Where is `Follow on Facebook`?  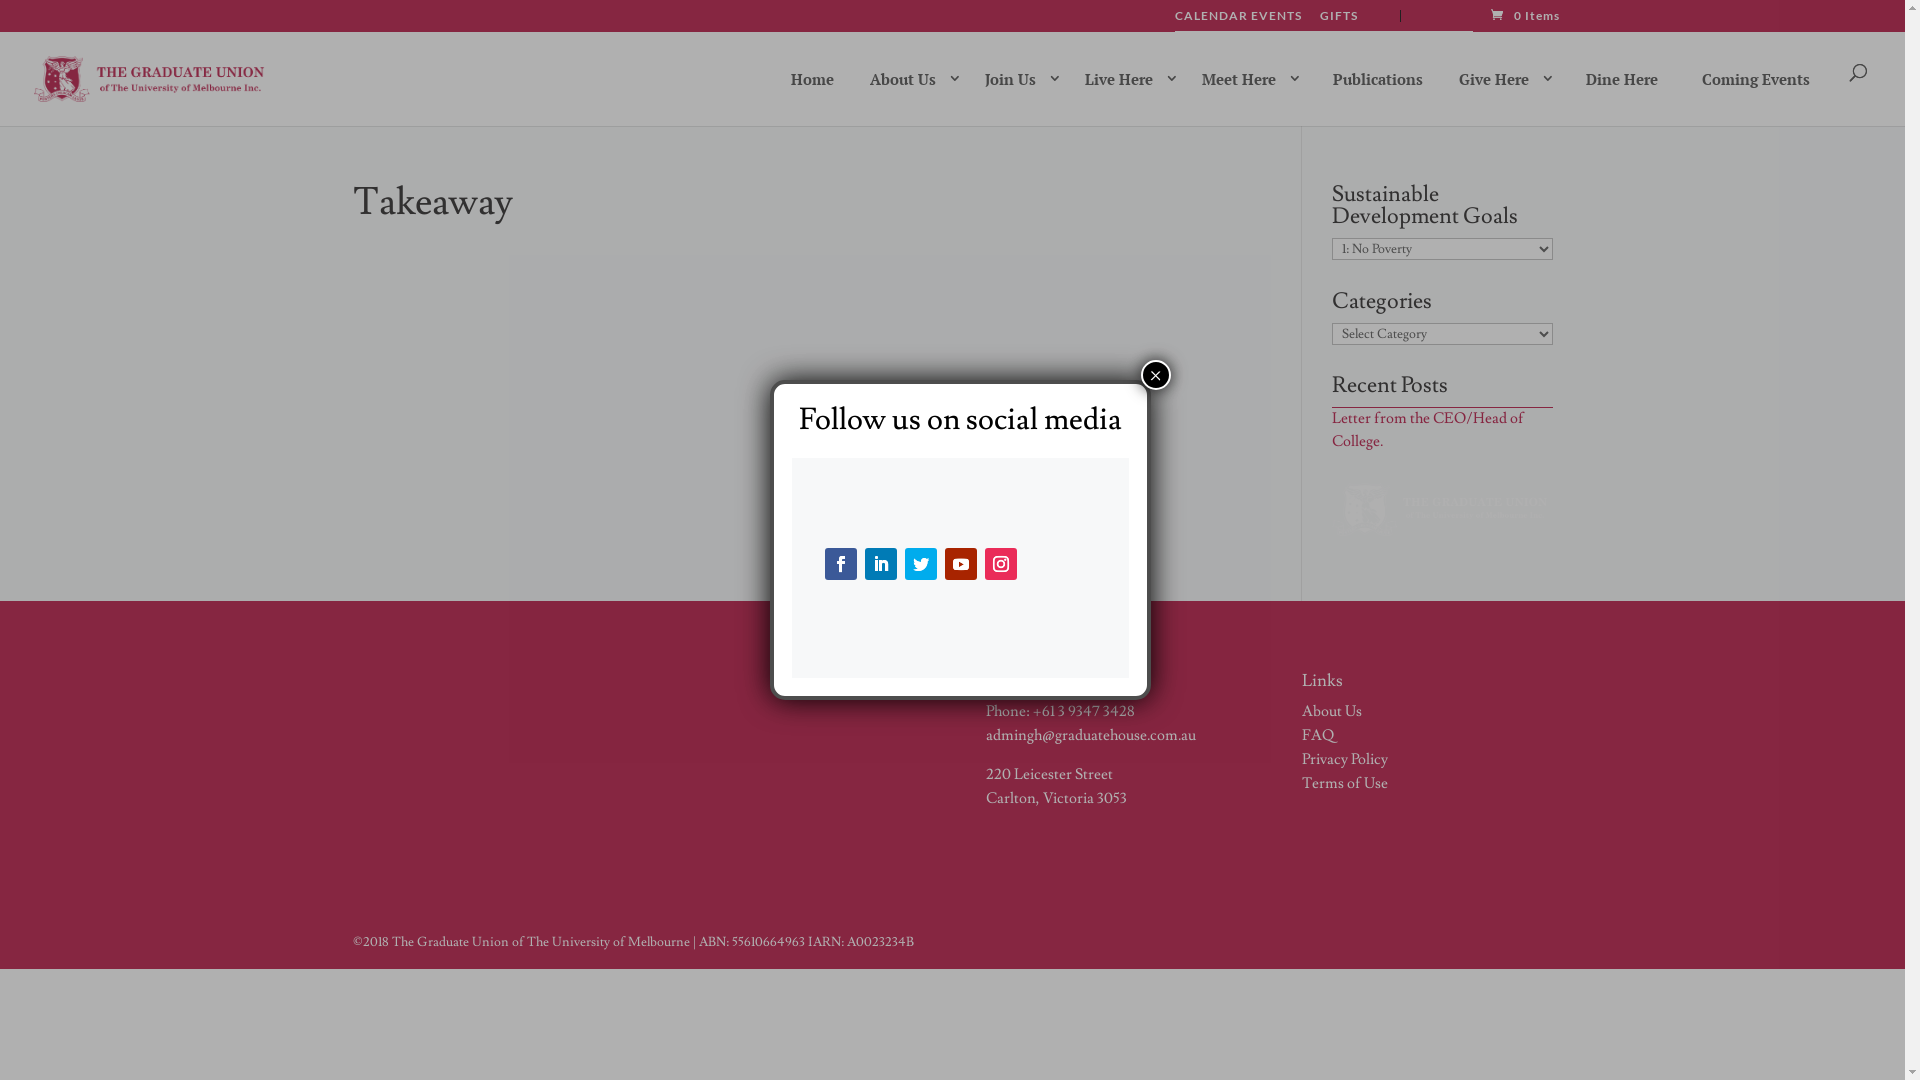
Follow on Facebook is located at coordinates (841, 564).